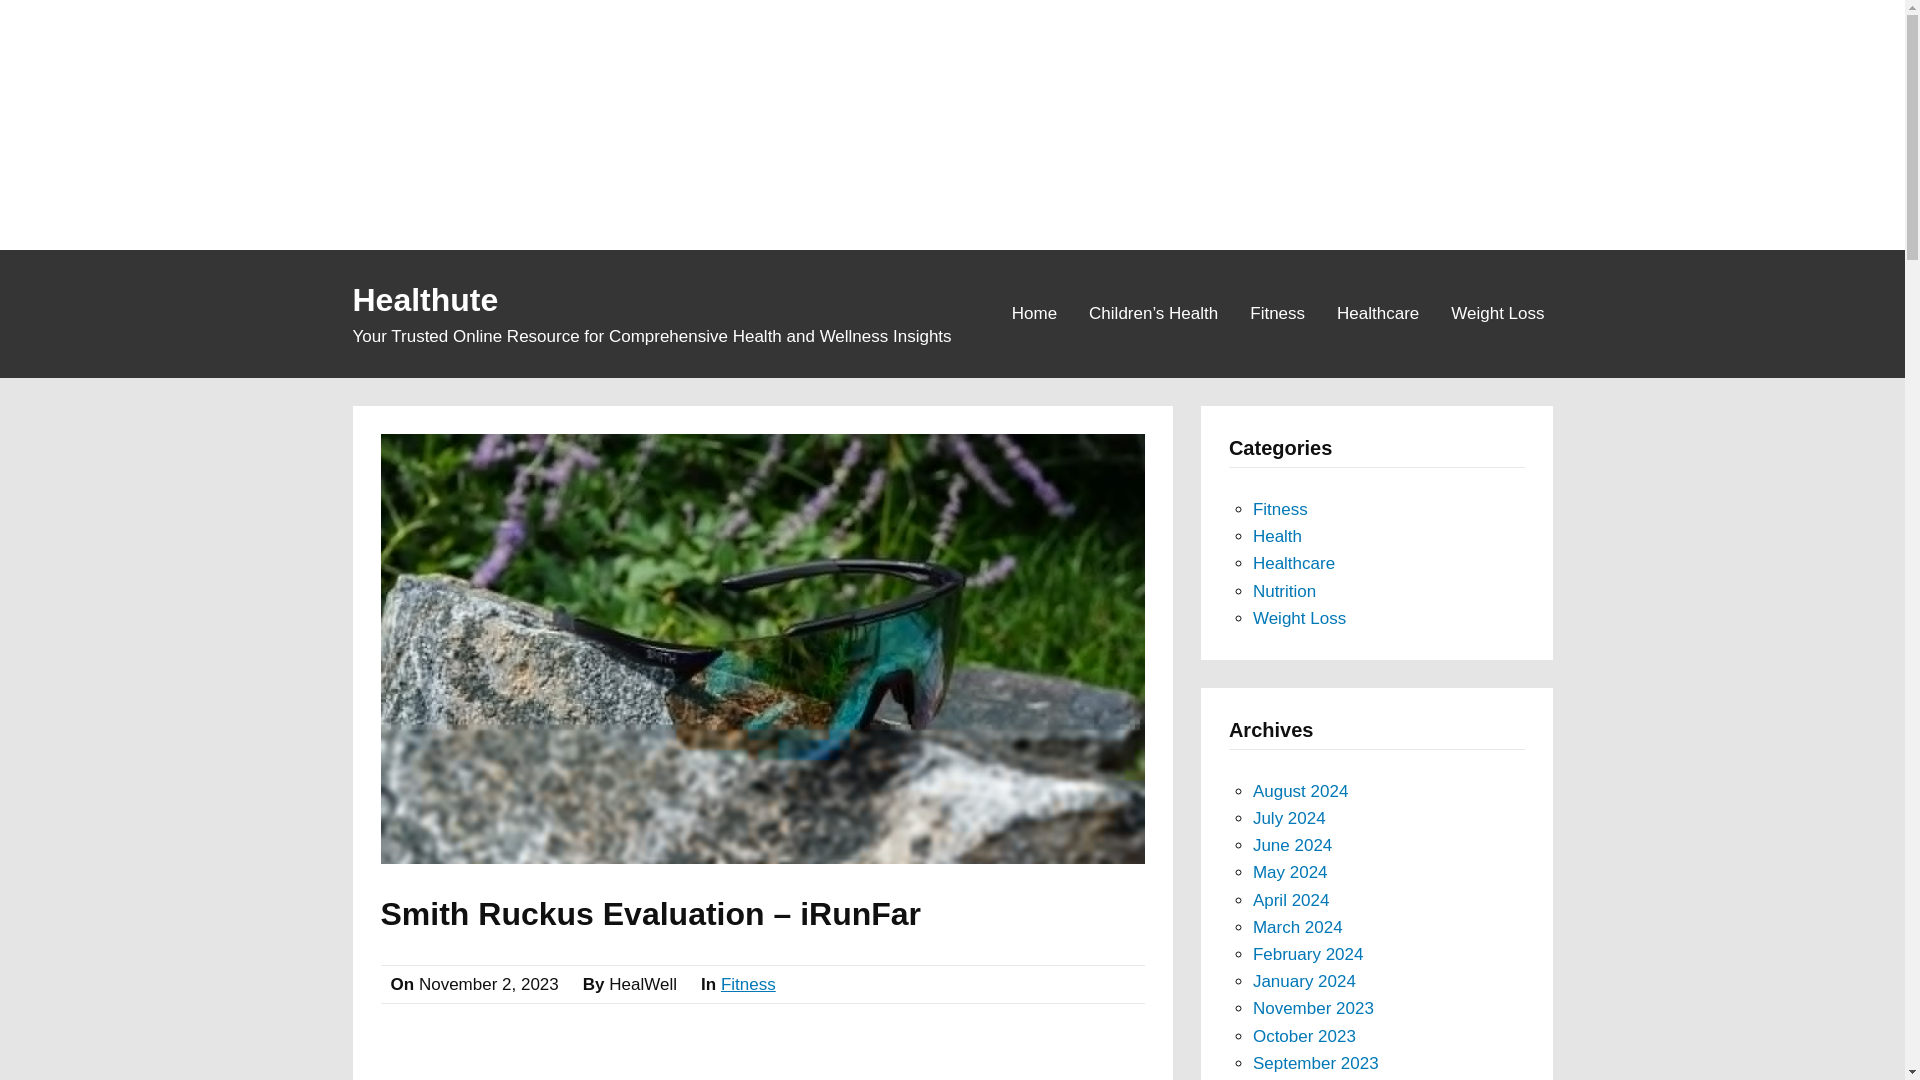 The height and width of the screenshot is (1080, 1920). What do you see at coordinates (1304, 982) in the screenshot?
I see `January 2024` at bounding box center [1304, 982].